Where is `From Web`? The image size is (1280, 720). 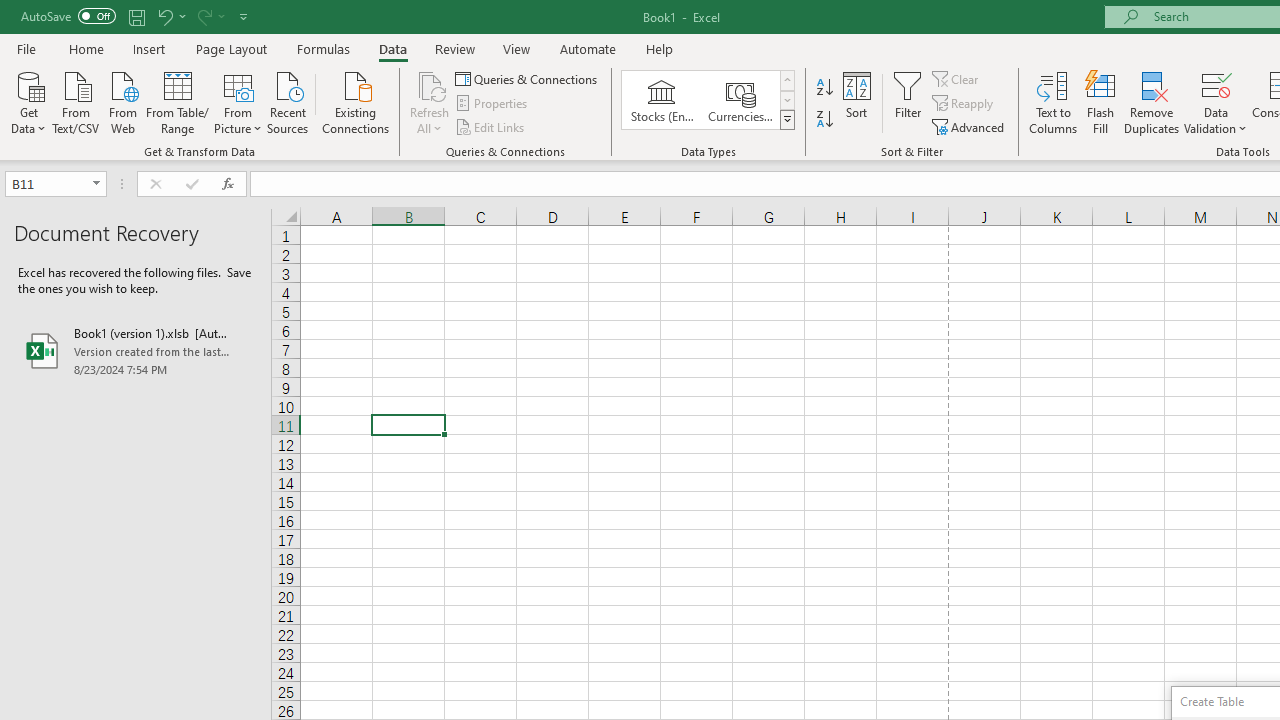
From Web is located at coordinates (122, 101).